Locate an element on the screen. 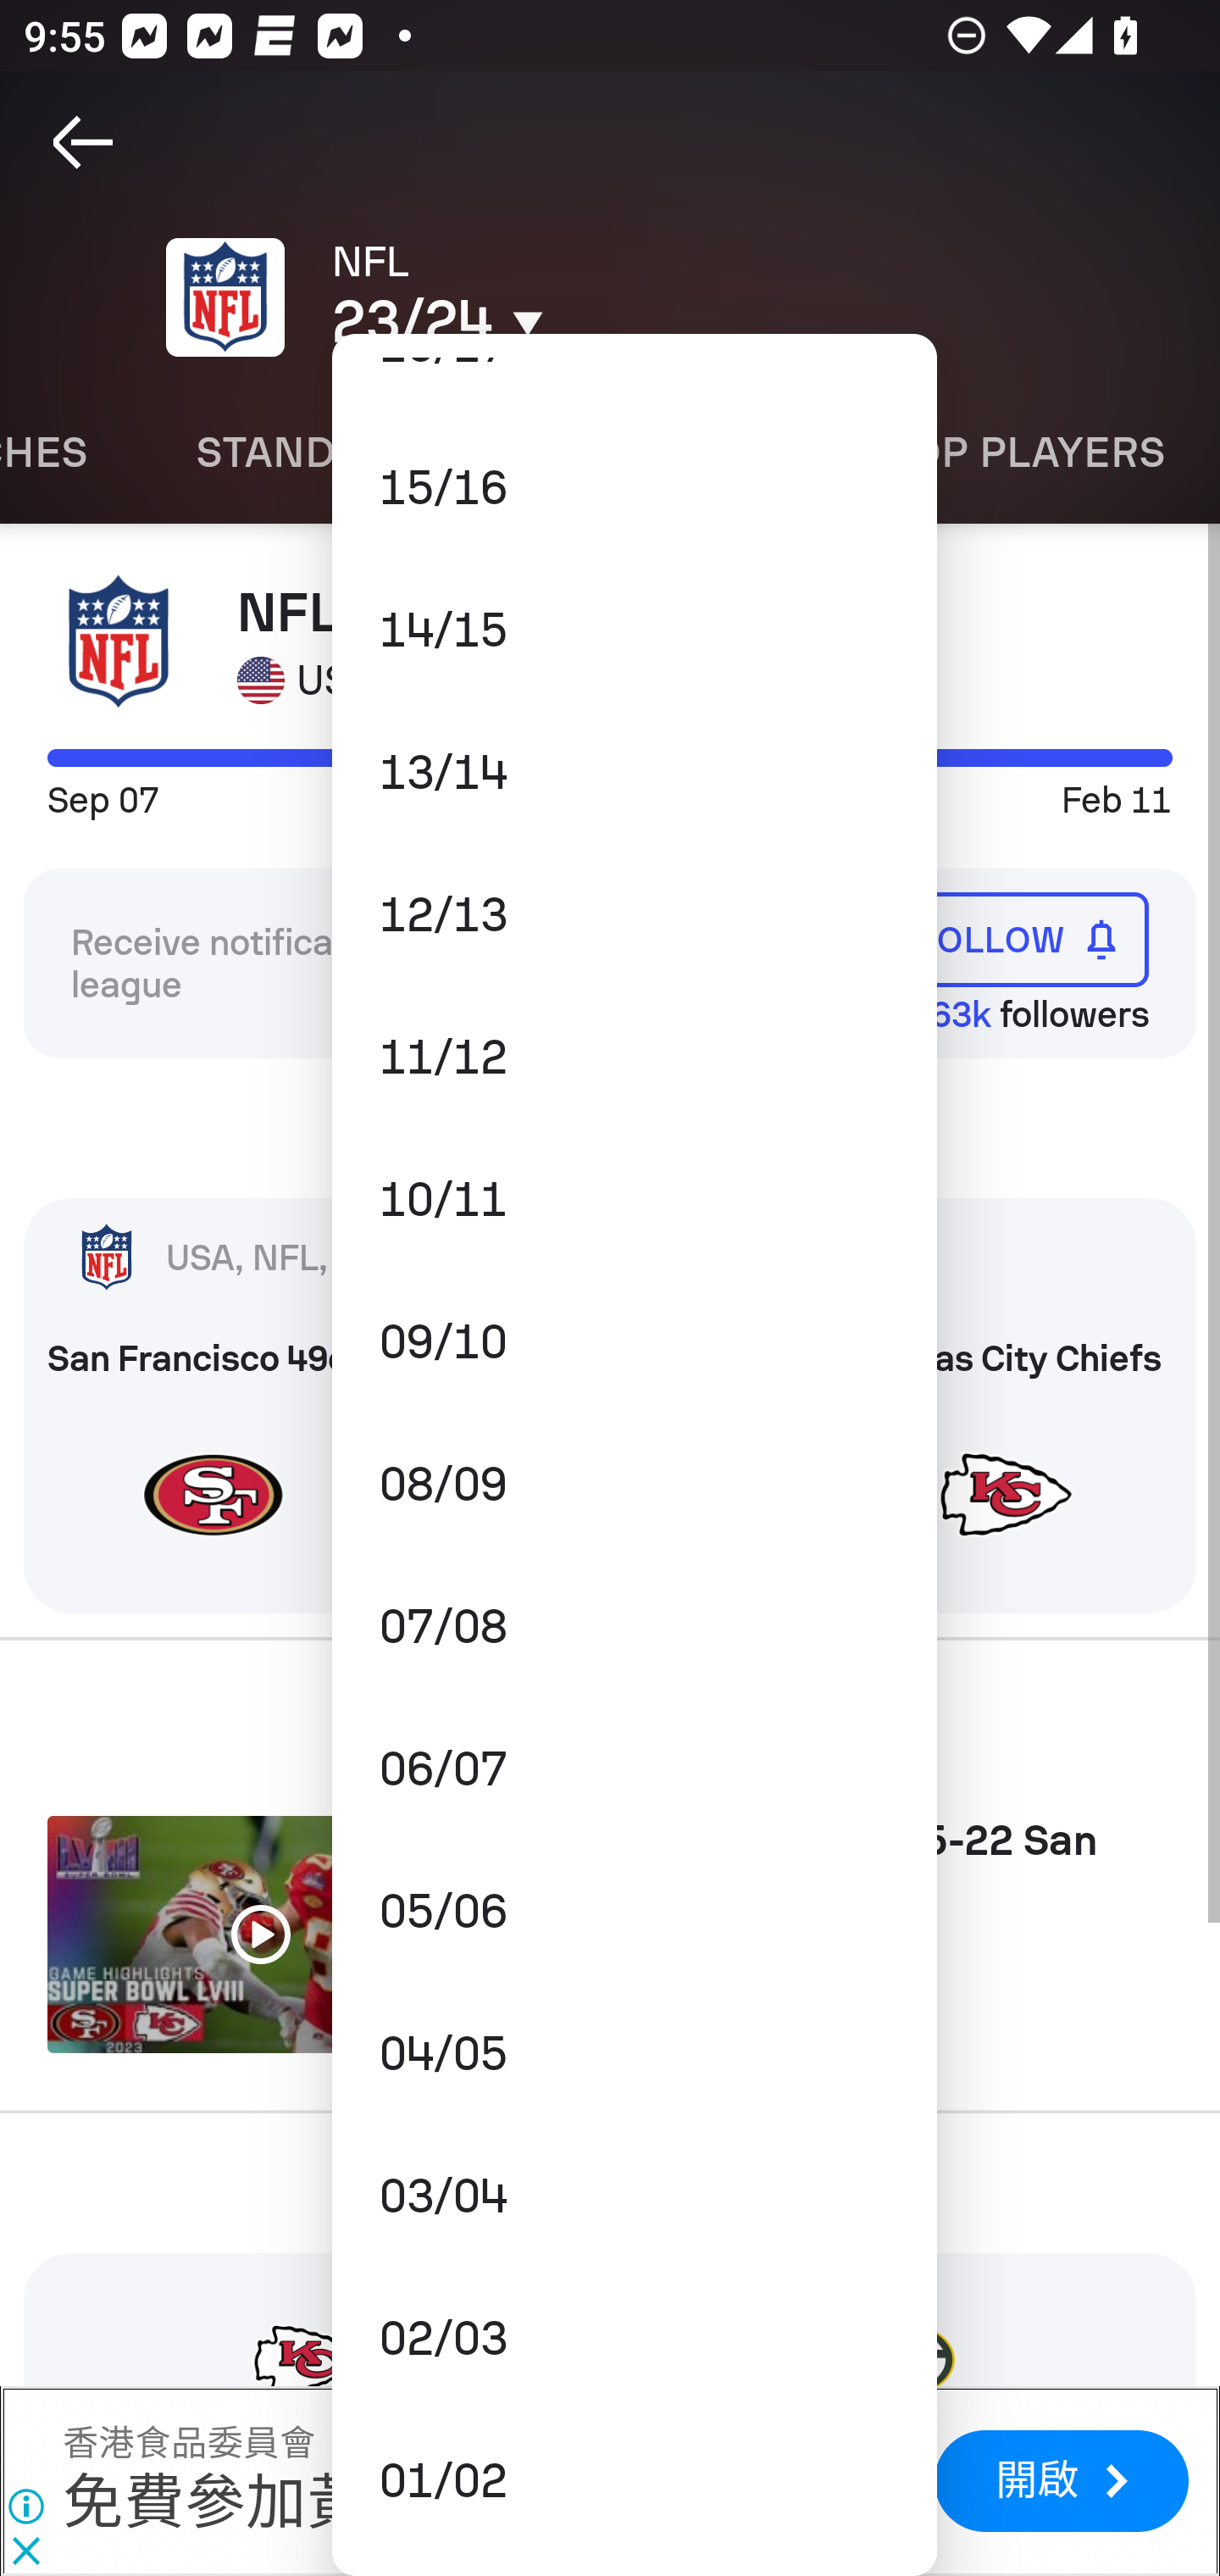 The image size is (1220, 2576). 14/15 is located at coordinates (634, 629).